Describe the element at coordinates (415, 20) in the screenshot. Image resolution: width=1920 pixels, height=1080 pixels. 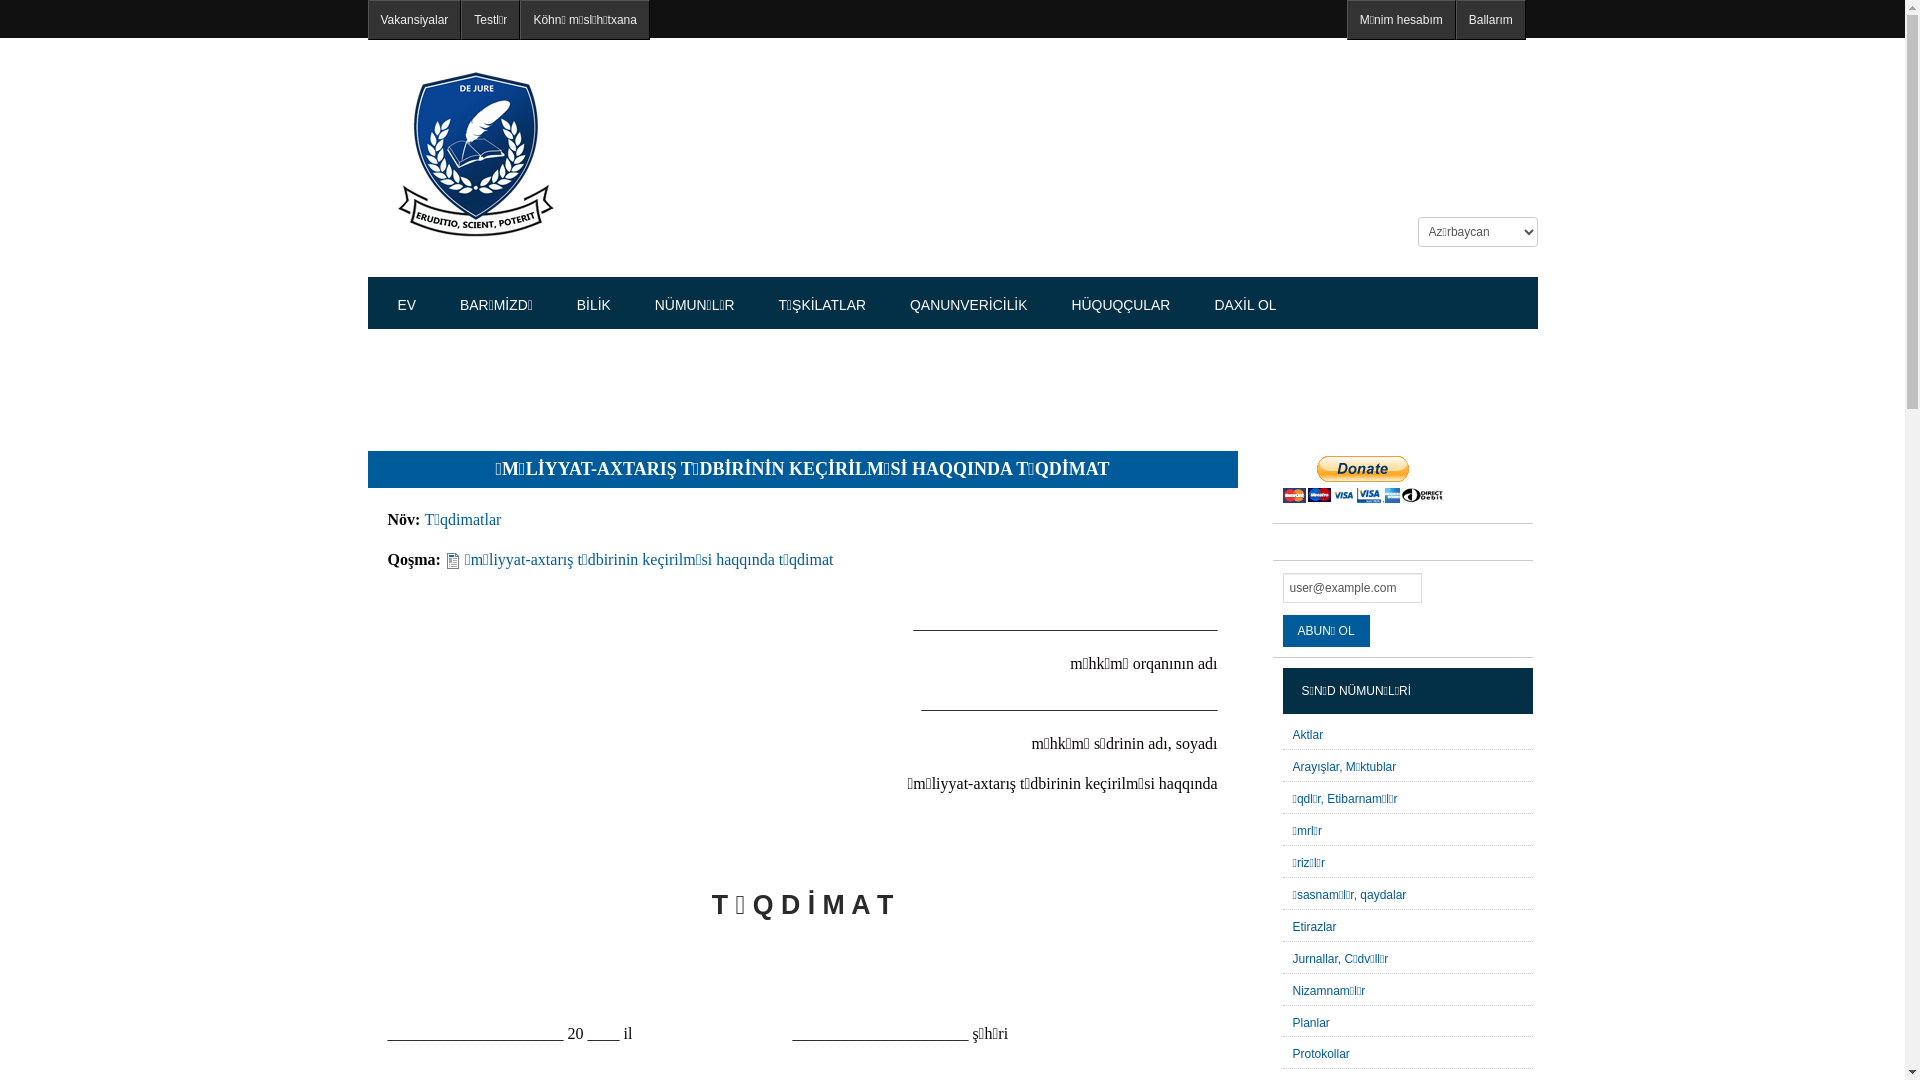
I see `Vakansiyalar` at that location.